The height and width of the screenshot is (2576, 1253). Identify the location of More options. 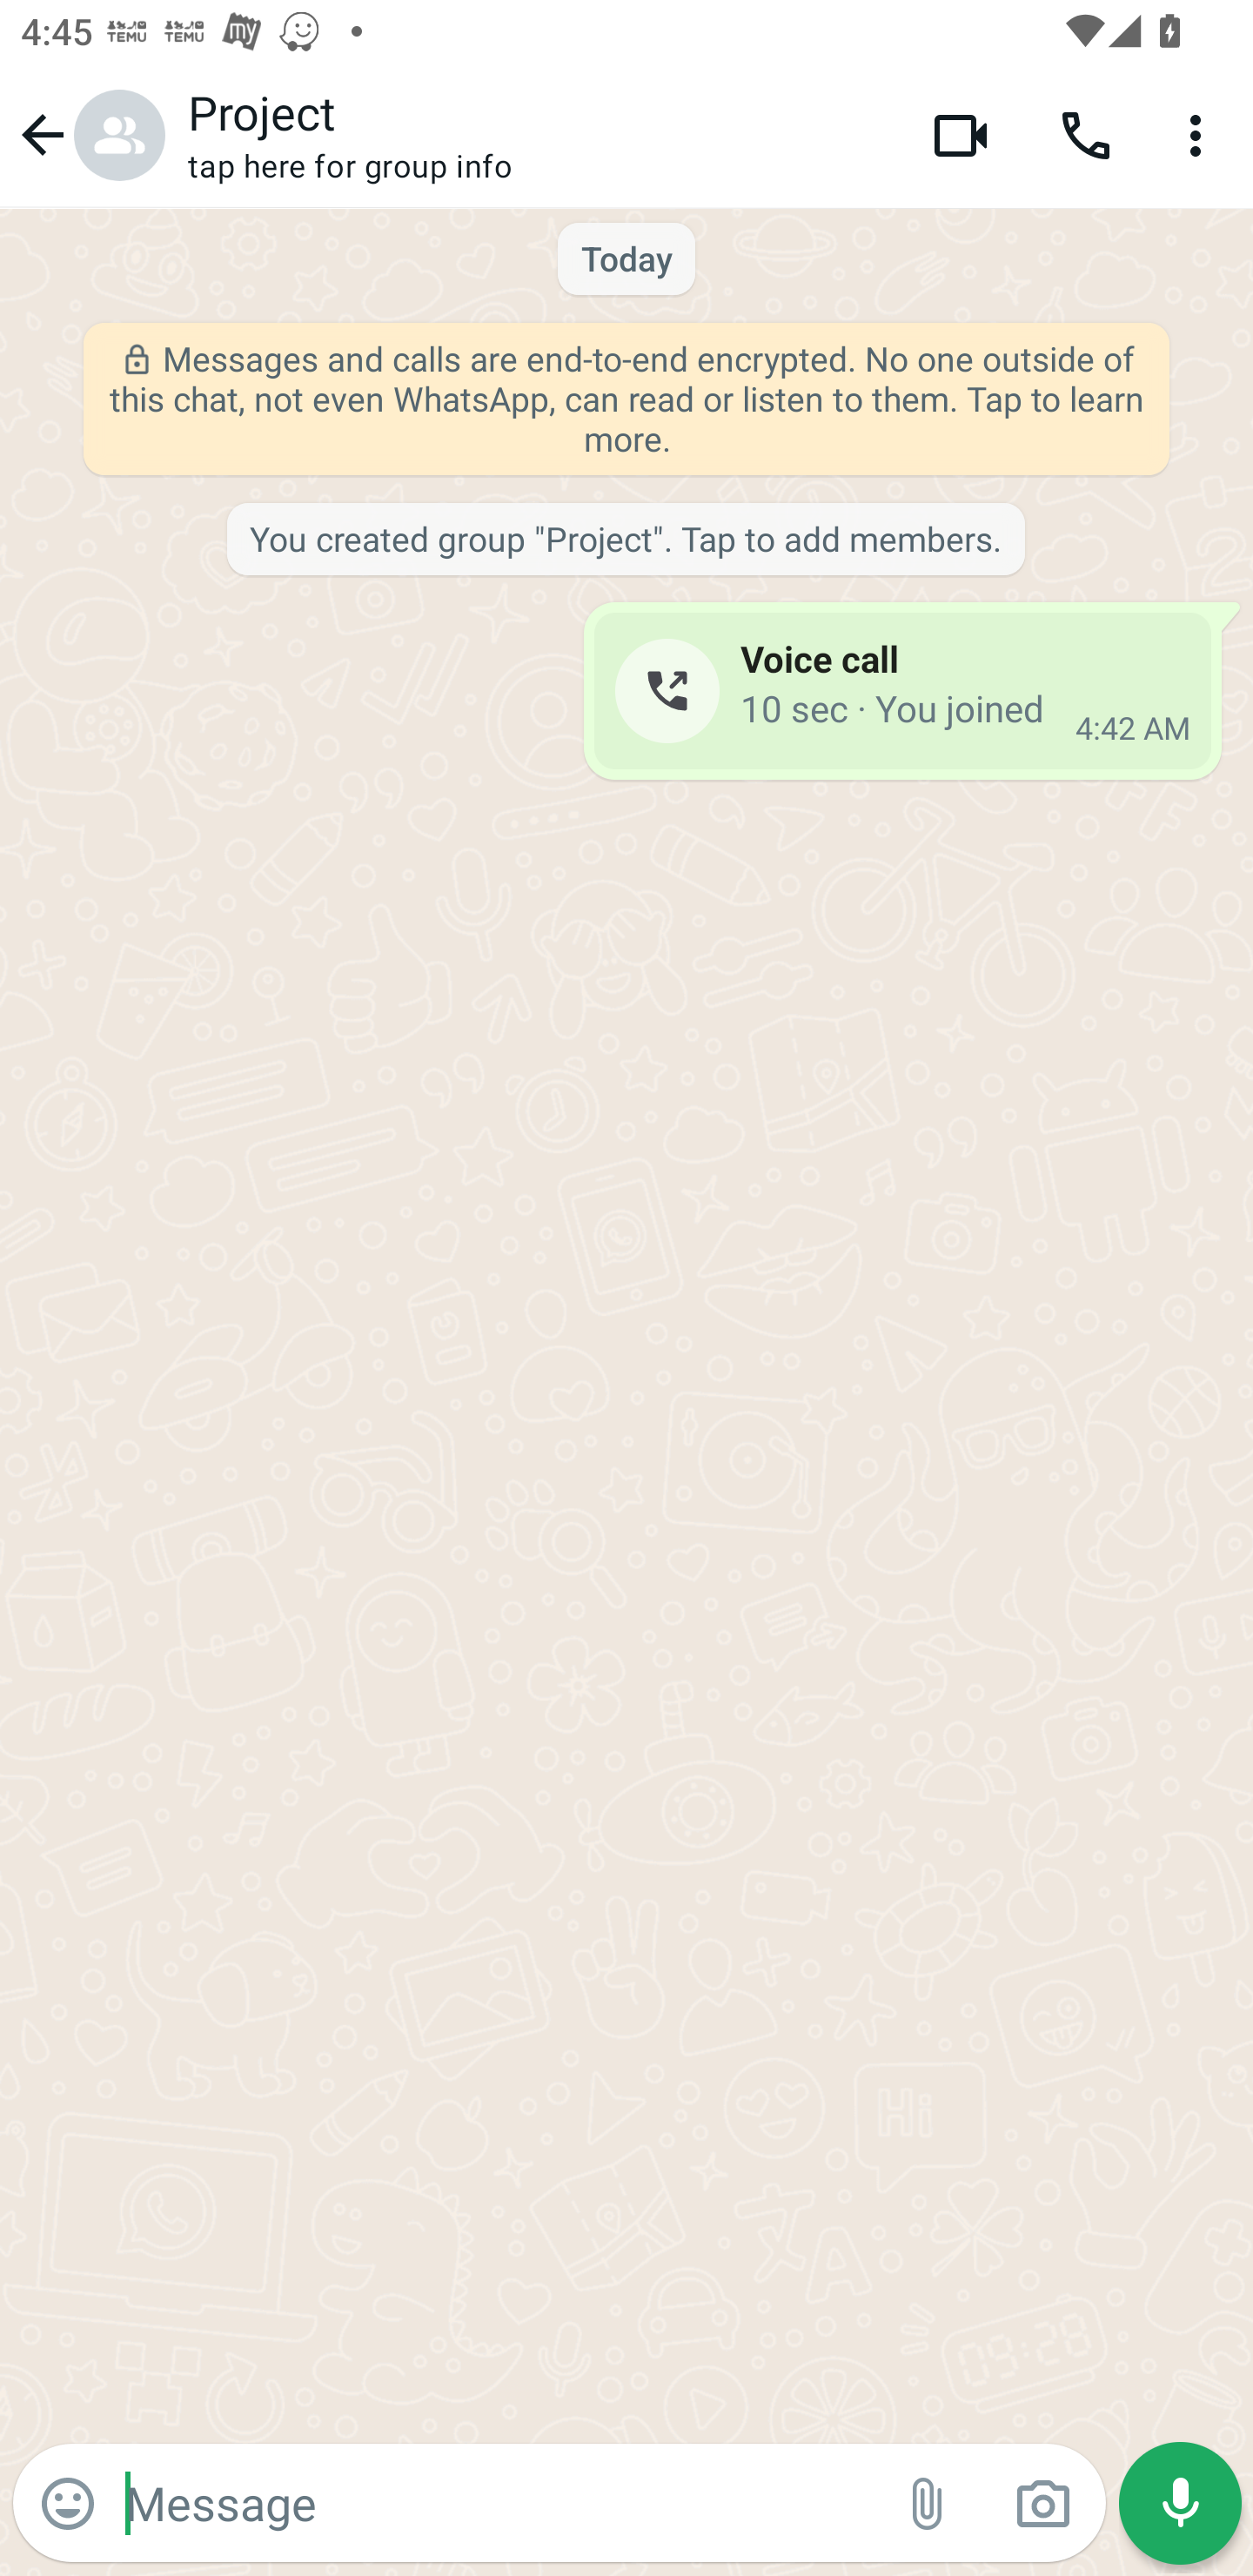
(1201, 134).